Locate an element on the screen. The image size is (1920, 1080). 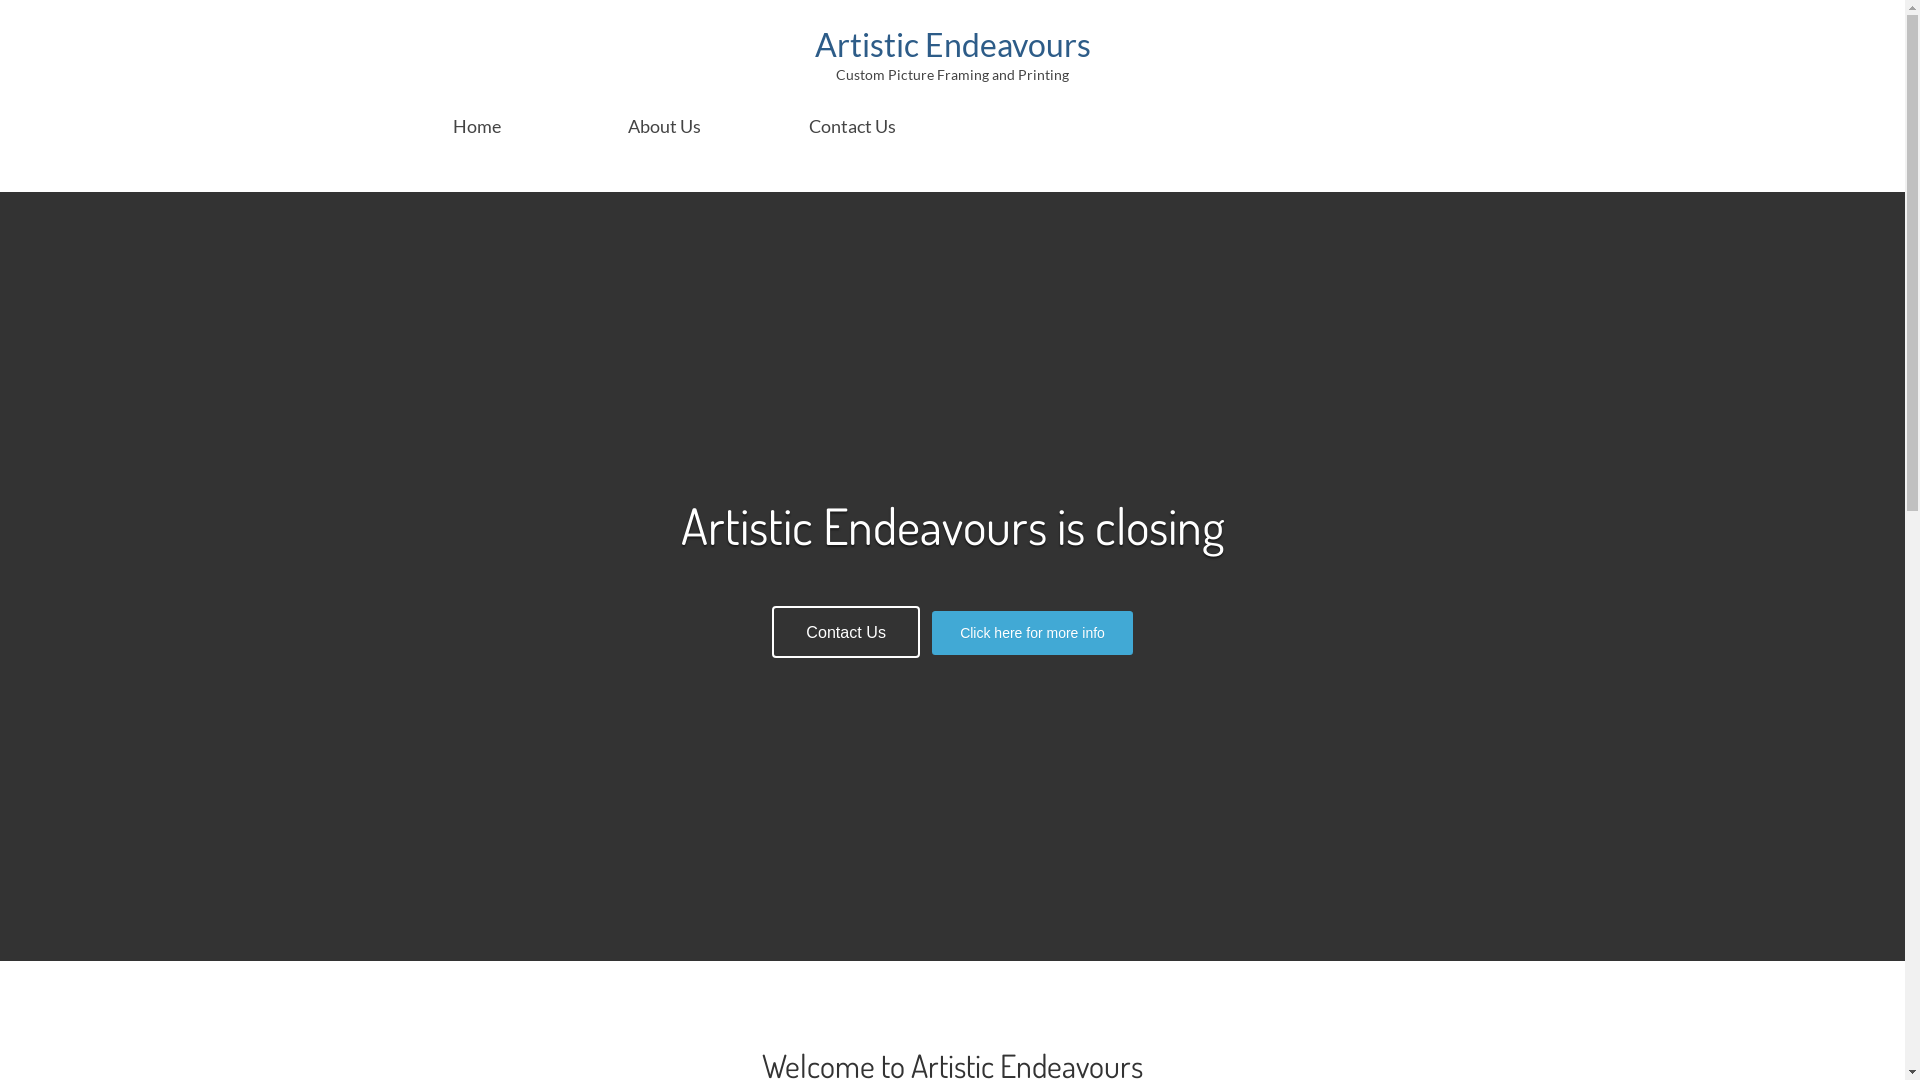
About Us is located at coordinates (665, 126).